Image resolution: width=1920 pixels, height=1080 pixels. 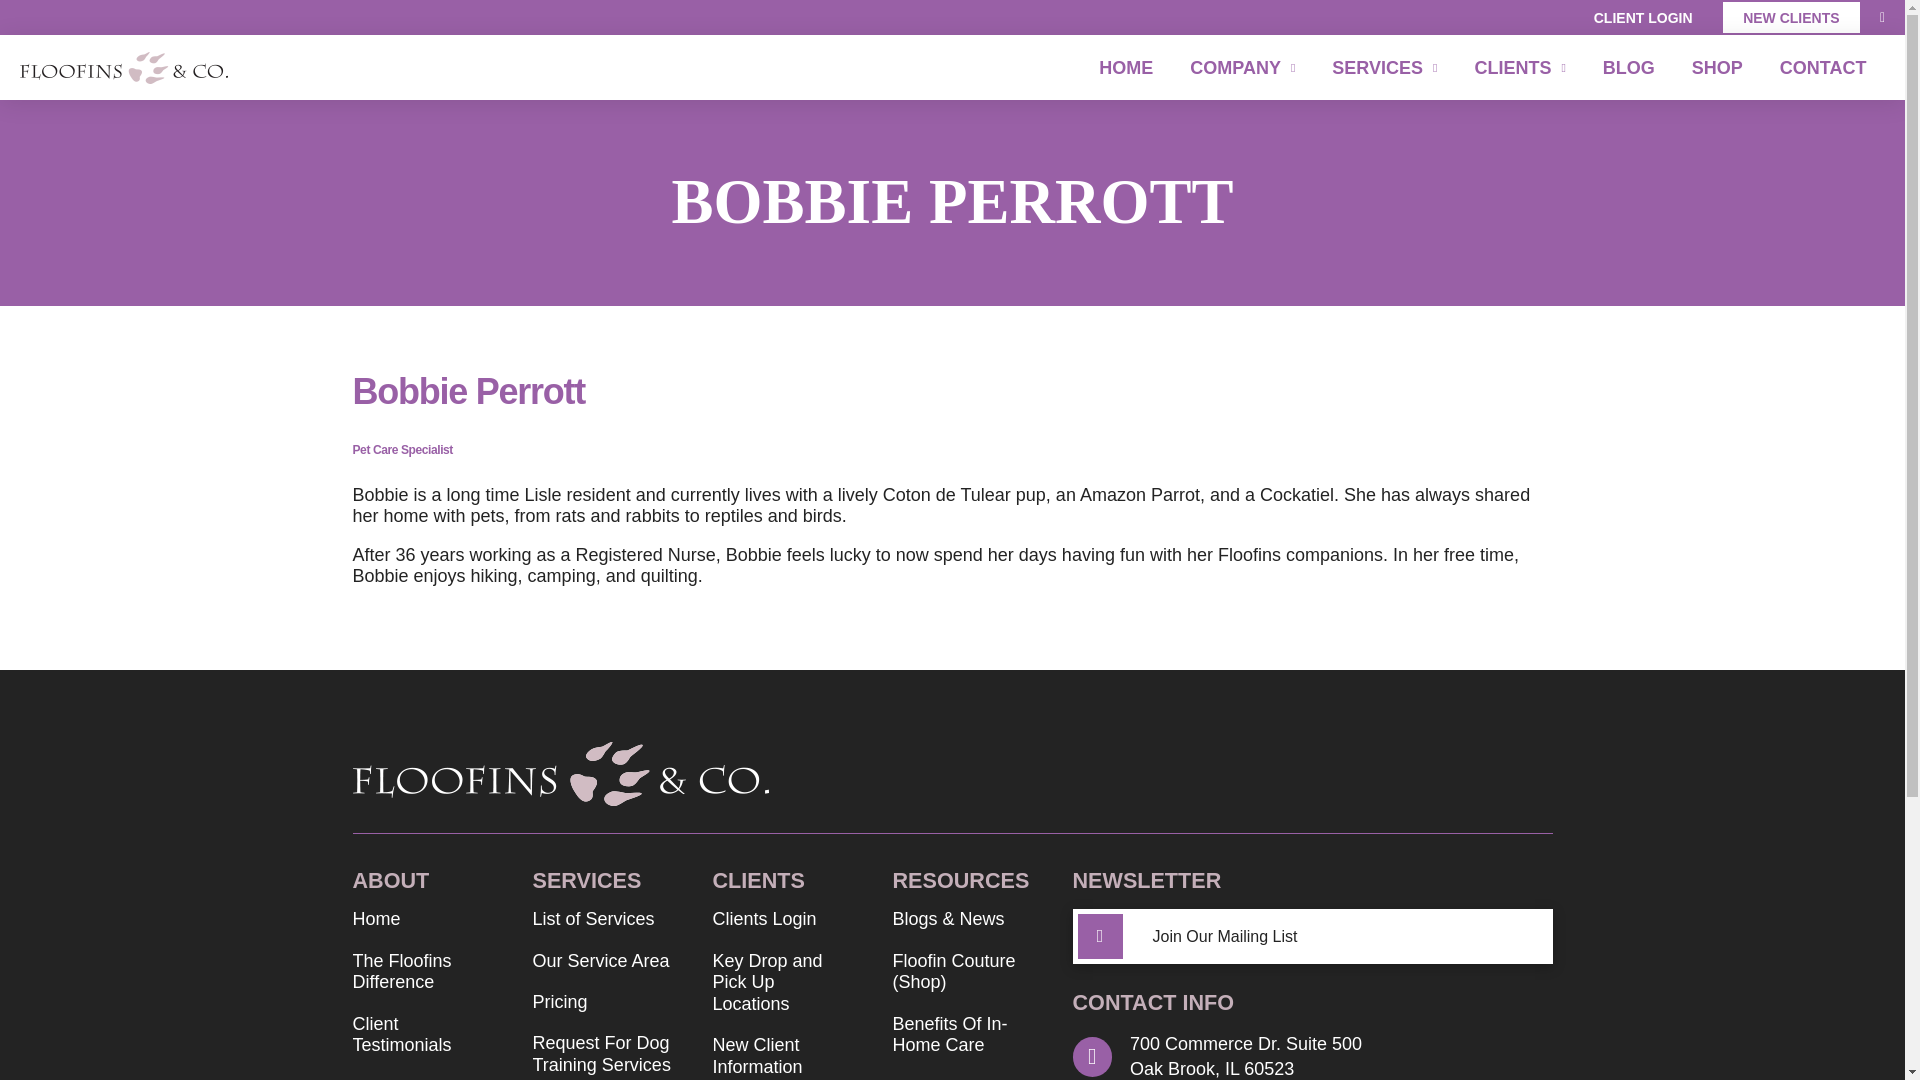 What do you see at coordinates (600, 964) in the screenshot?
I see `Our Service Area` at bounding box center [600, 964].